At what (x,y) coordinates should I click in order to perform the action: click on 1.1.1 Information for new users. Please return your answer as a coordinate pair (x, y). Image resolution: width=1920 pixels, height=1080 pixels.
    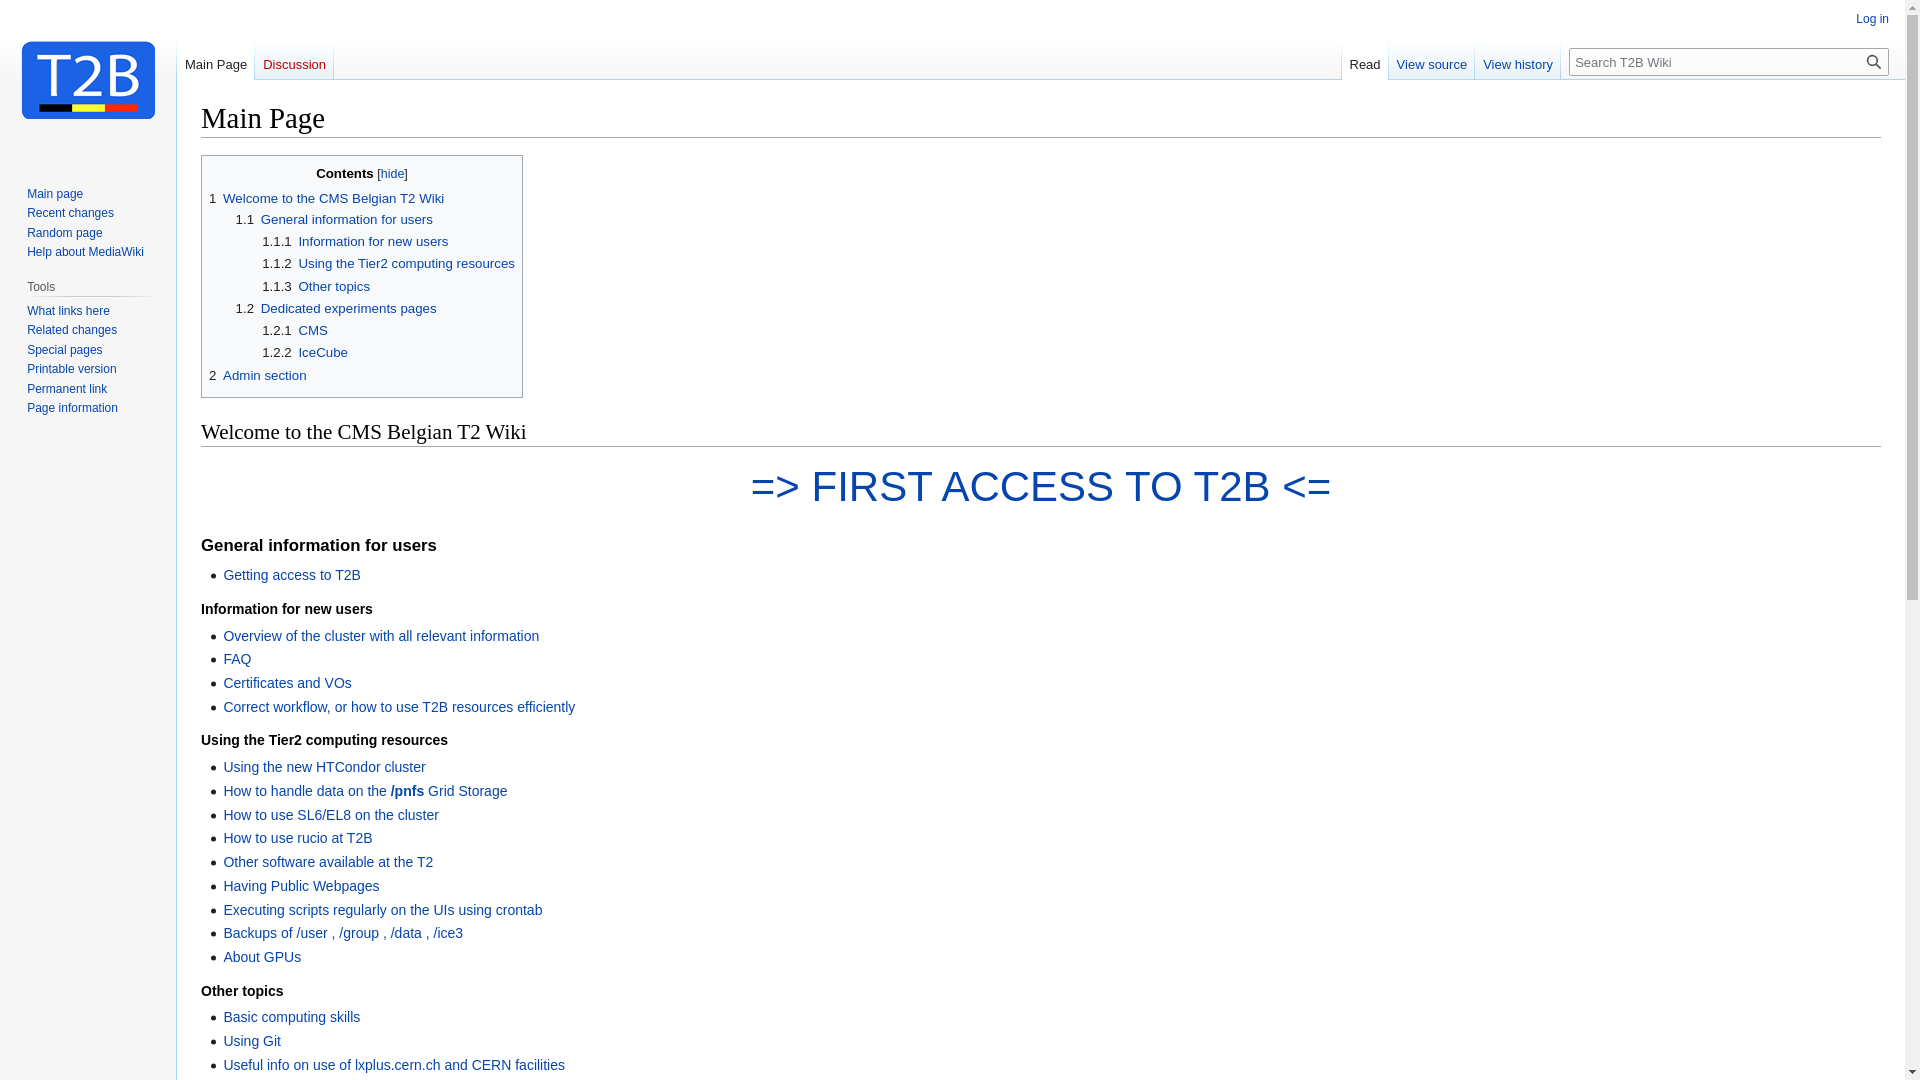
    Looking at the image, I should click on (355, 242).